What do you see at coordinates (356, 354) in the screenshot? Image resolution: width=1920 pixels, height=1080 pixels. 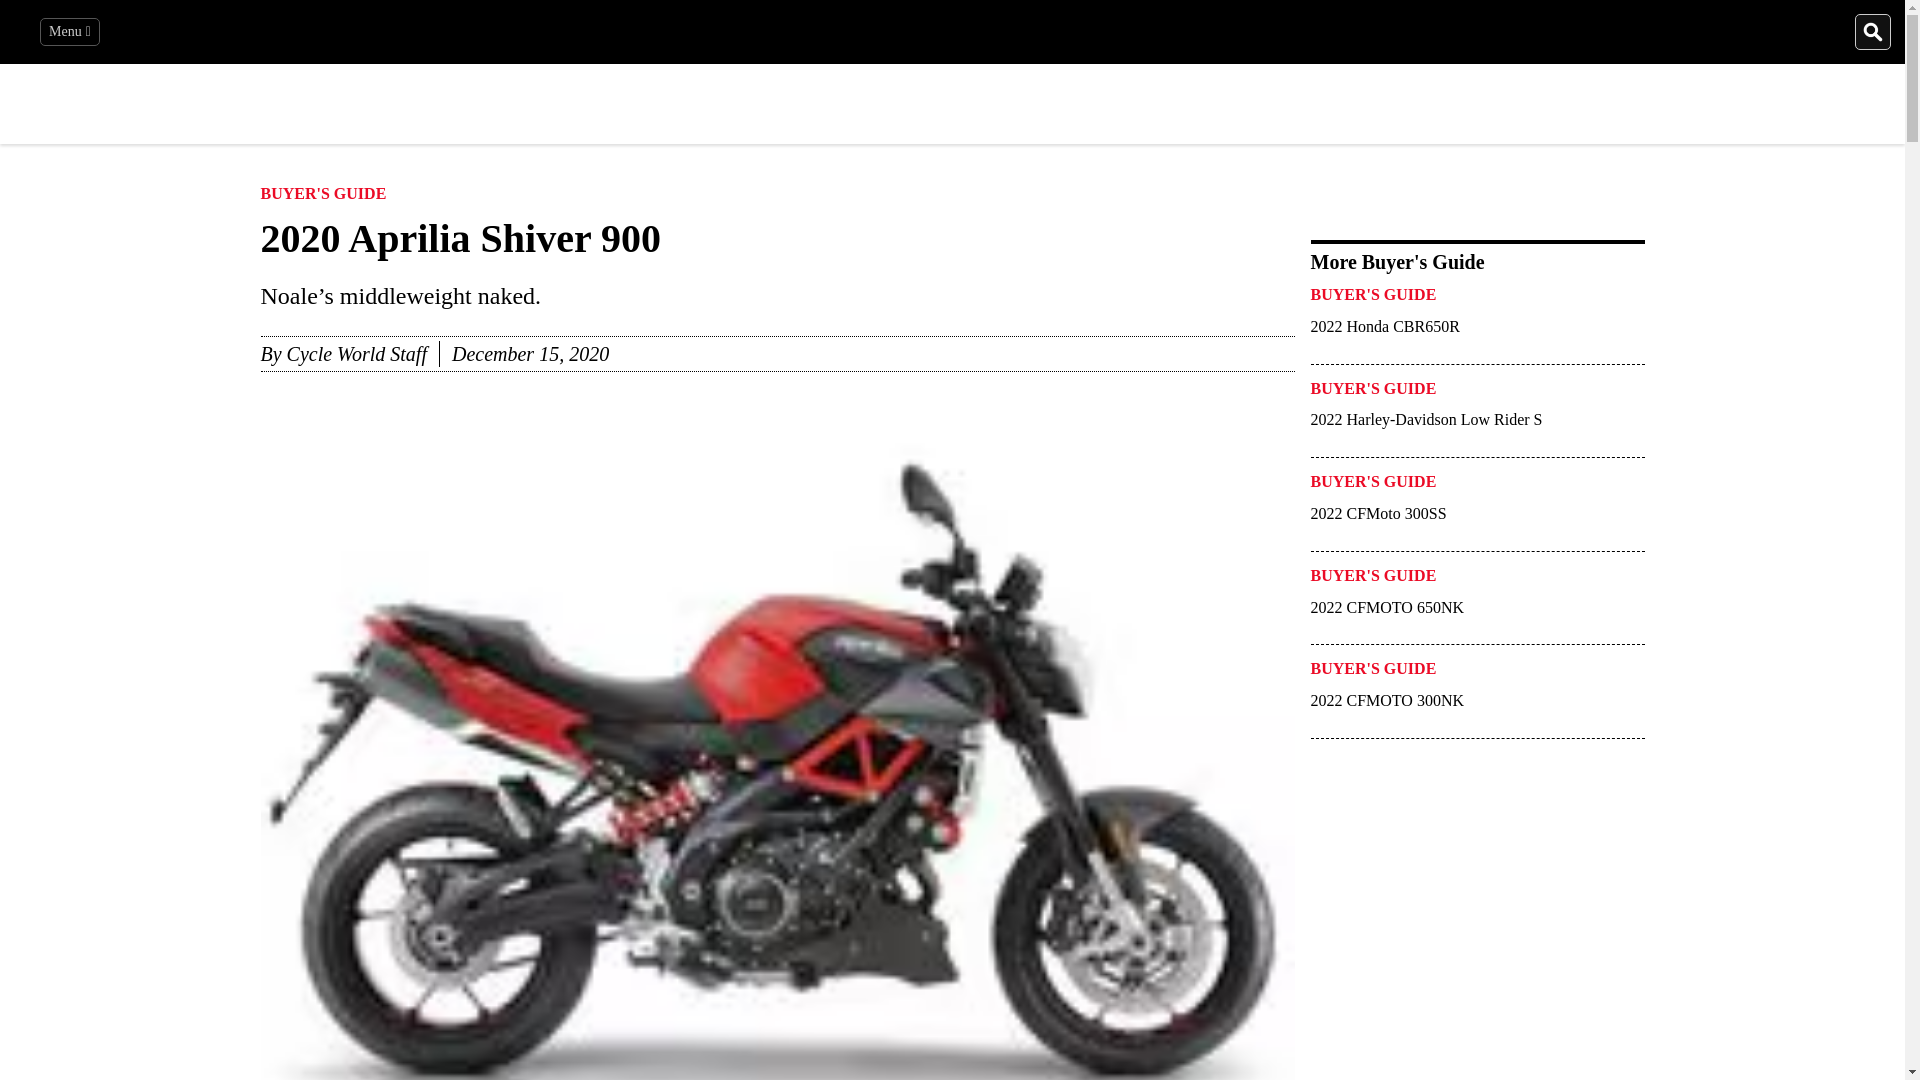 I see `Cycle World Staff` at bounding box center [356, 354].